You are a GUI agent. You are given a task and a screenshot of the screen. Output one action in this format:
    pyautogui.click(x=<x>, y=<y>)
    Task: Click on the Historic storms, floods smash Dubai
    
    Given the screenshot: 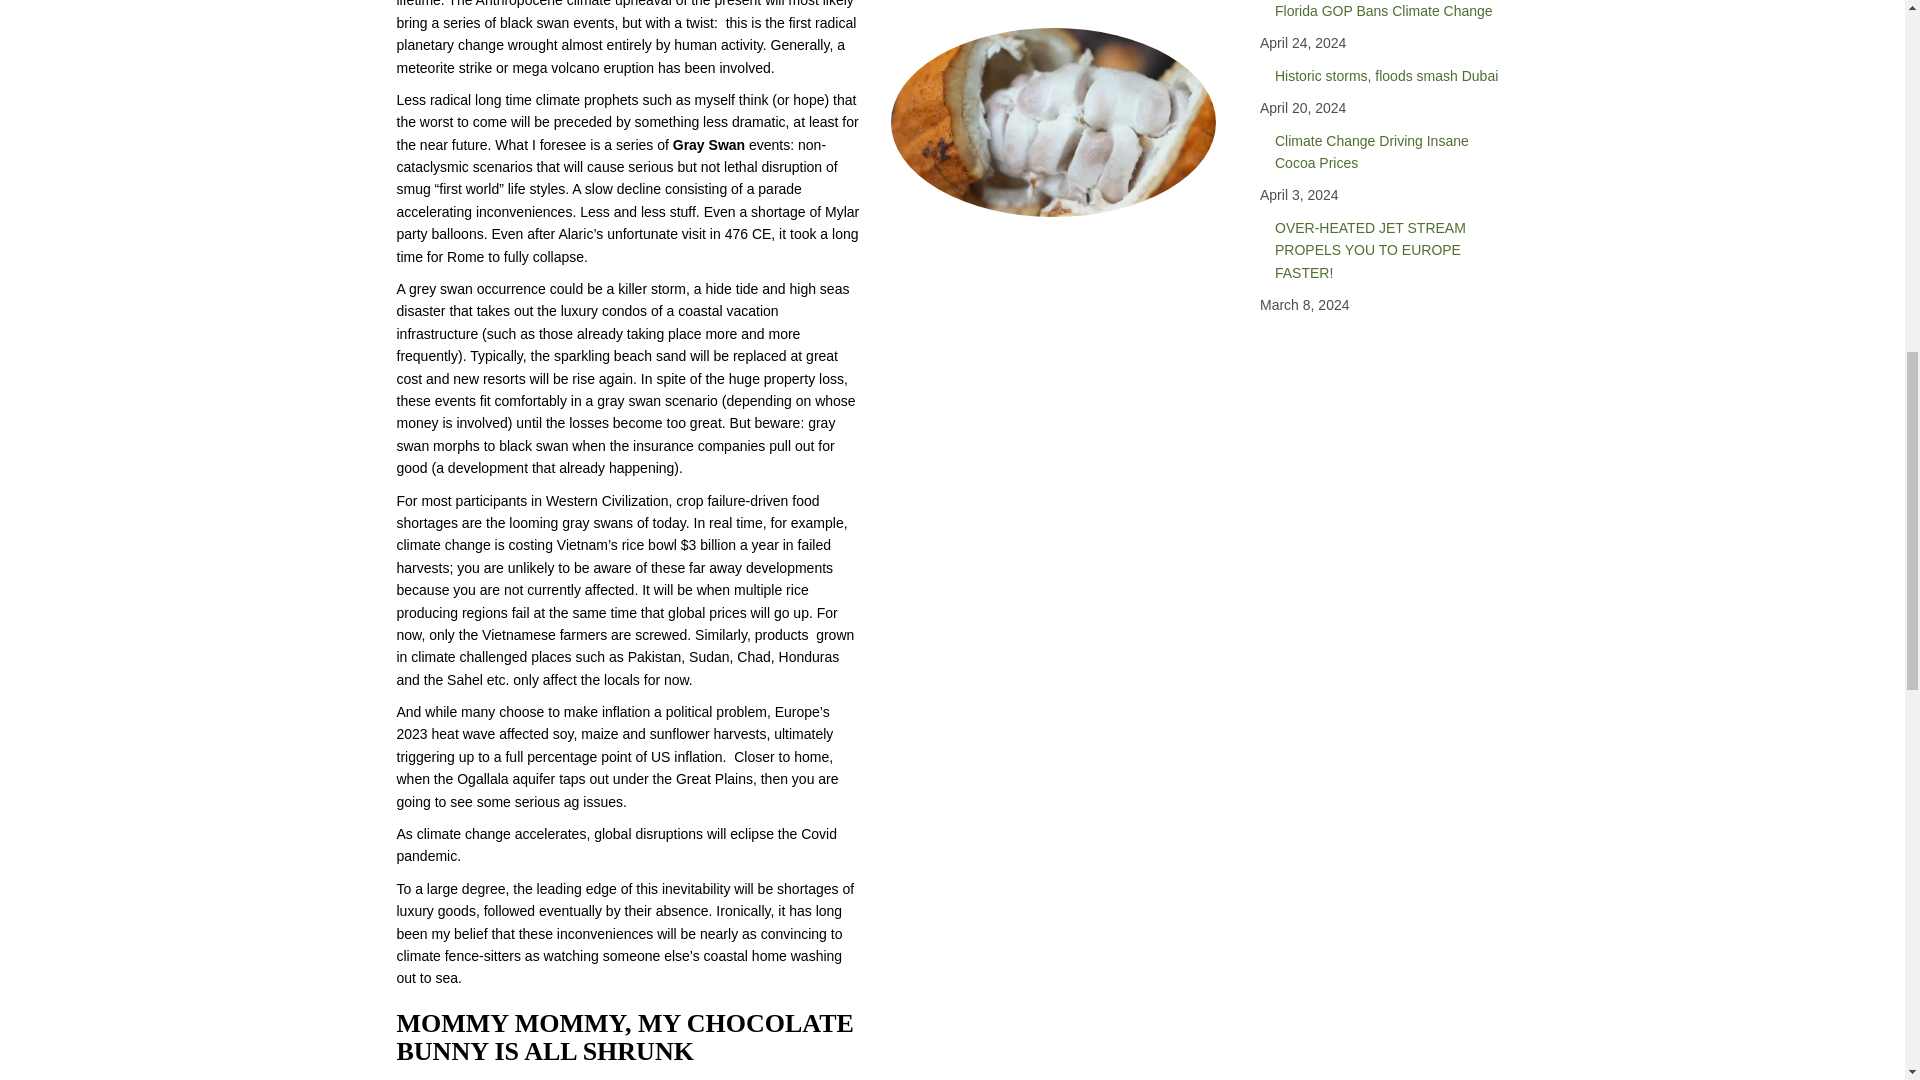 What is the action you would take?
    pyautogui.click(x=1390, y=76)
    